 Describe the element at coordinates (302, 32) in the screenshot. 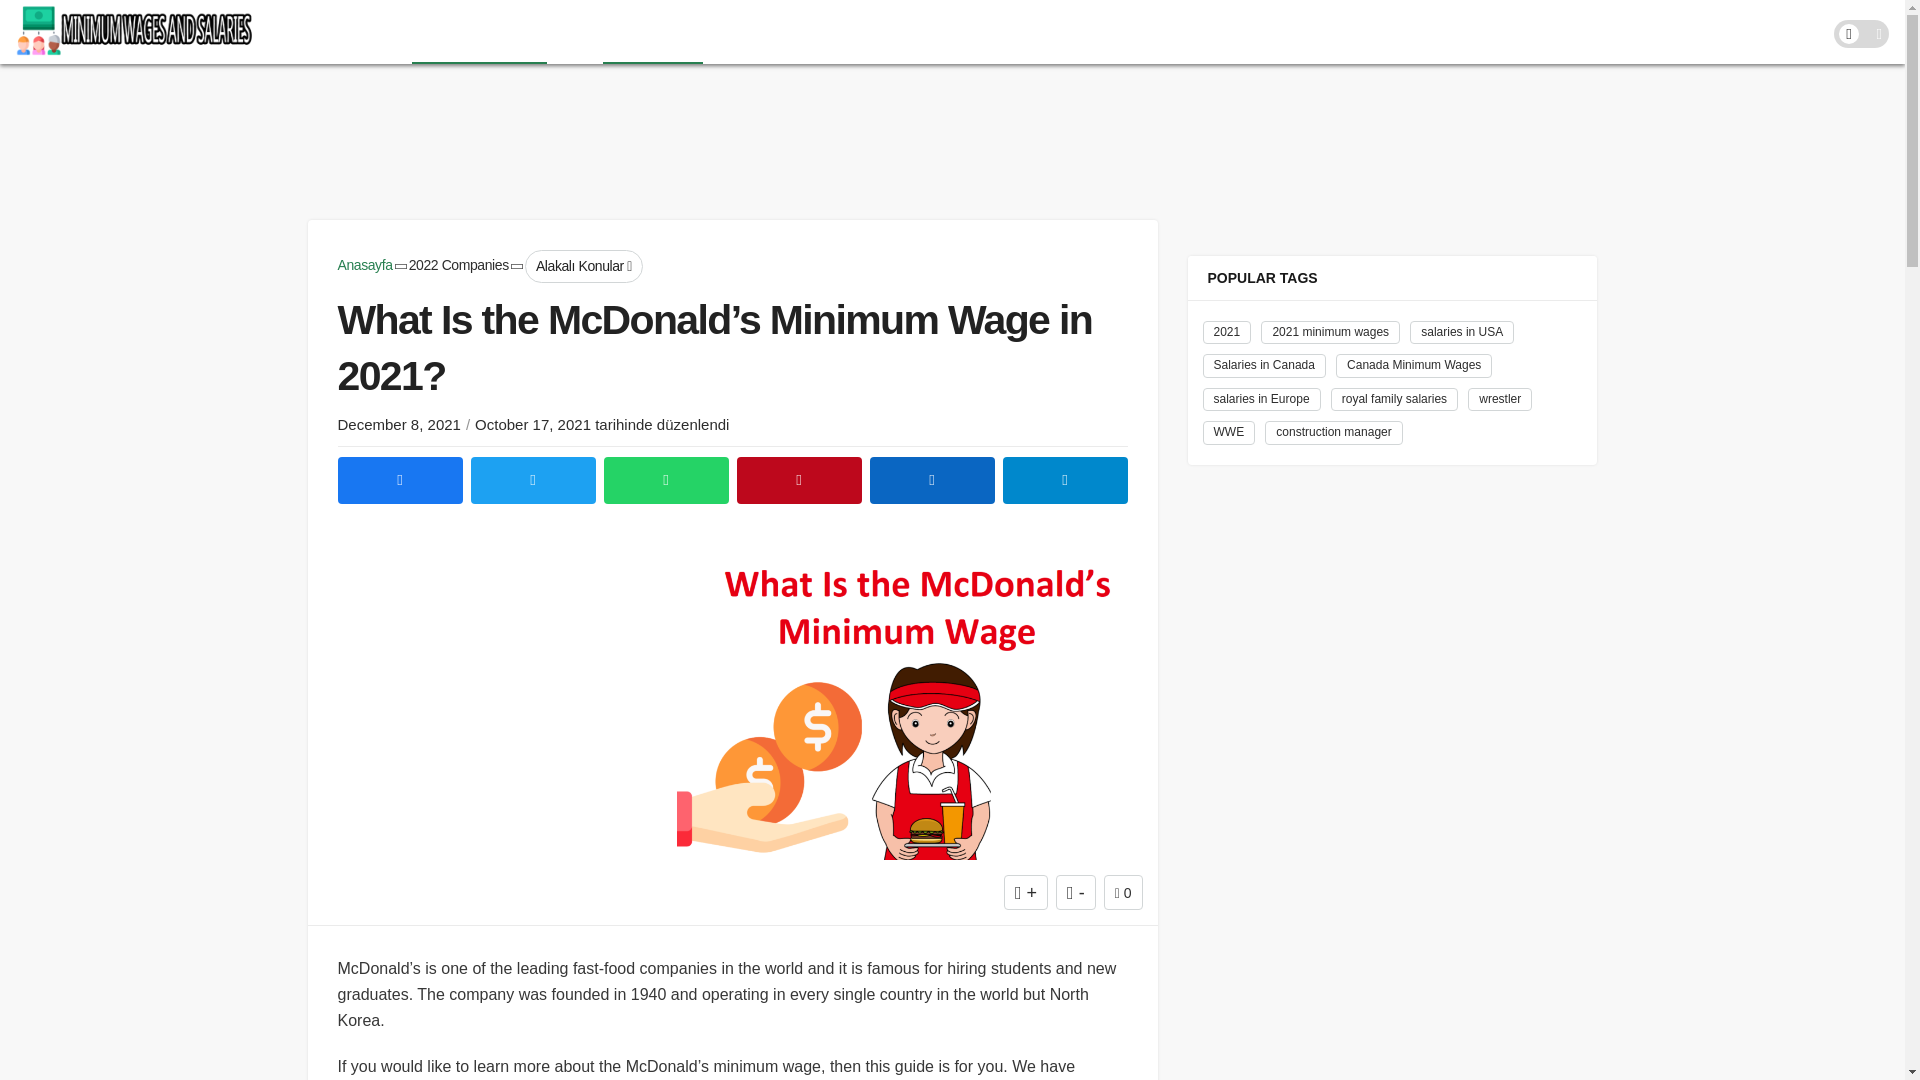

I see `Home` at that location.